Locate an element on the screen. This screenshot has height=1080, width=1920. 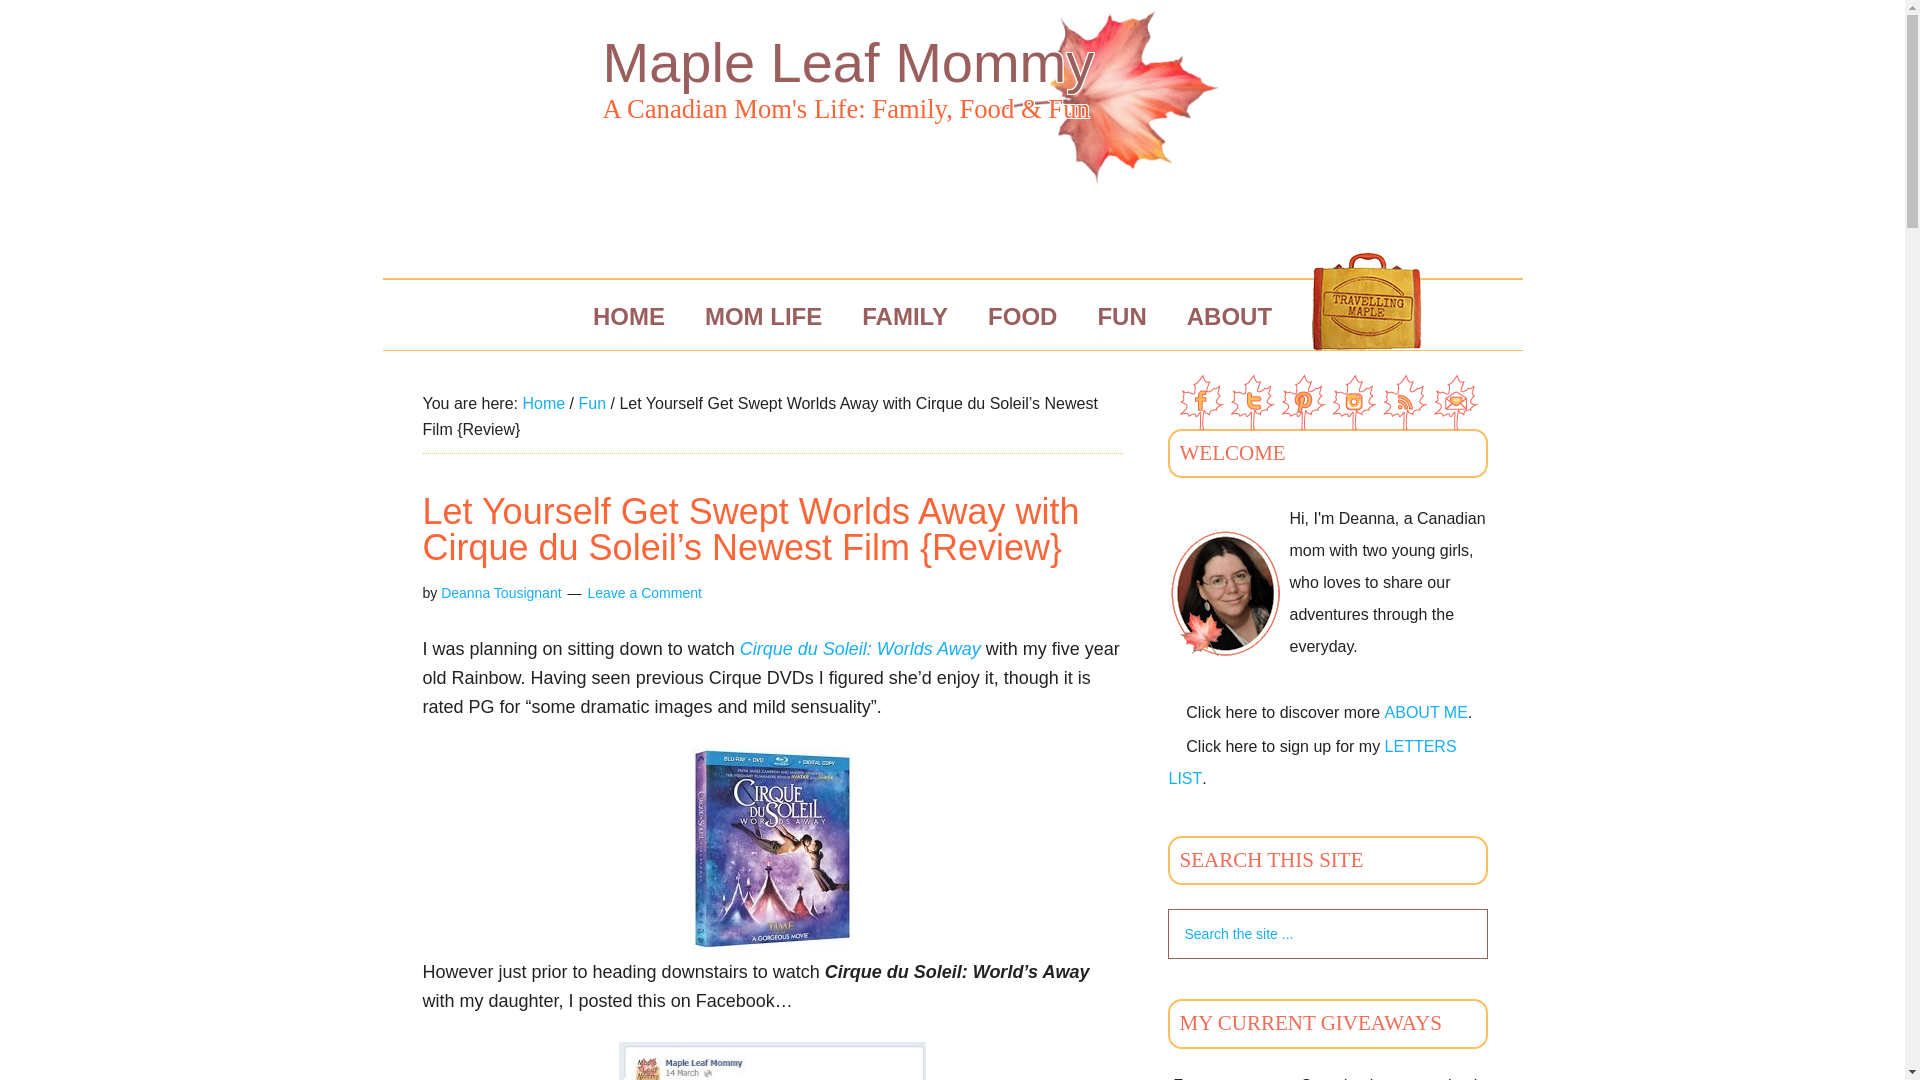
FOOD is located at coordinates (1022, 316).